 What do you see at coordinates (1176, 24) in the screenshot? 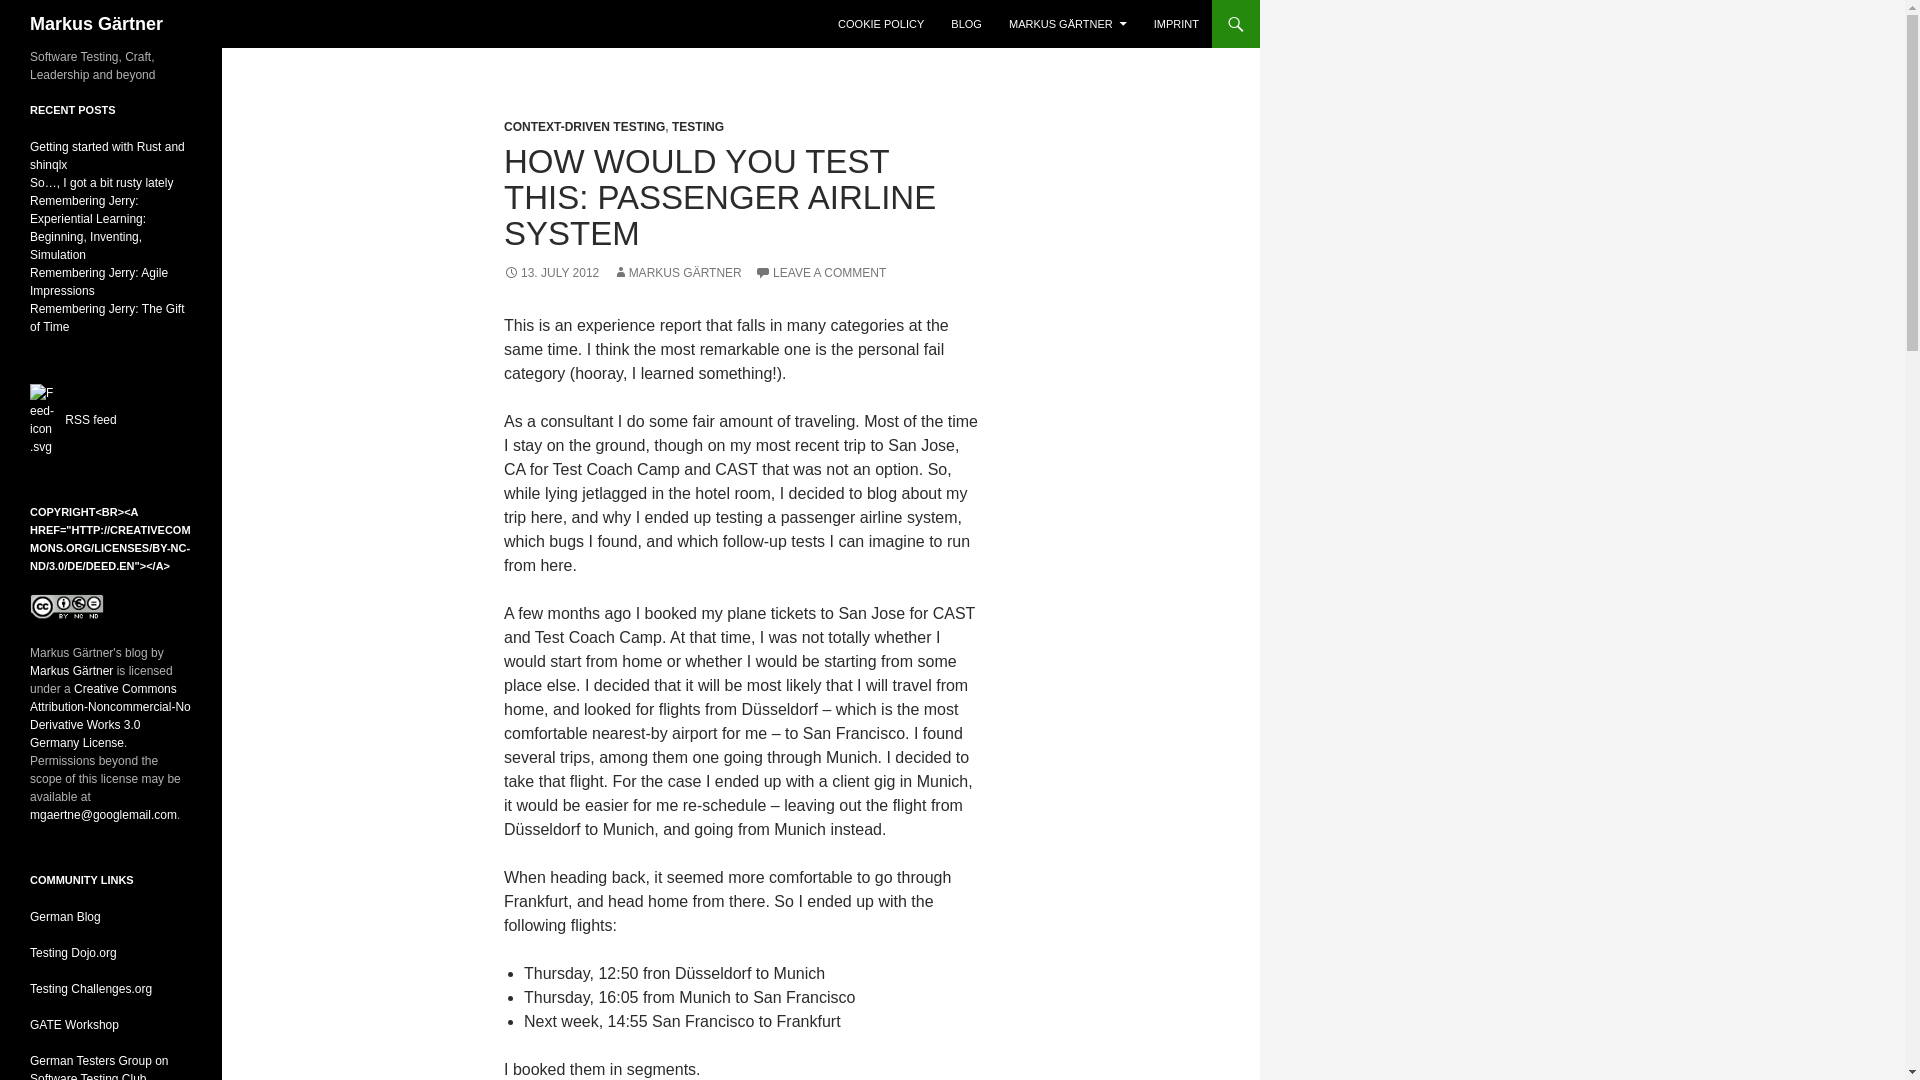
I see `IMPRINT` at bounding box center [1176, 24].